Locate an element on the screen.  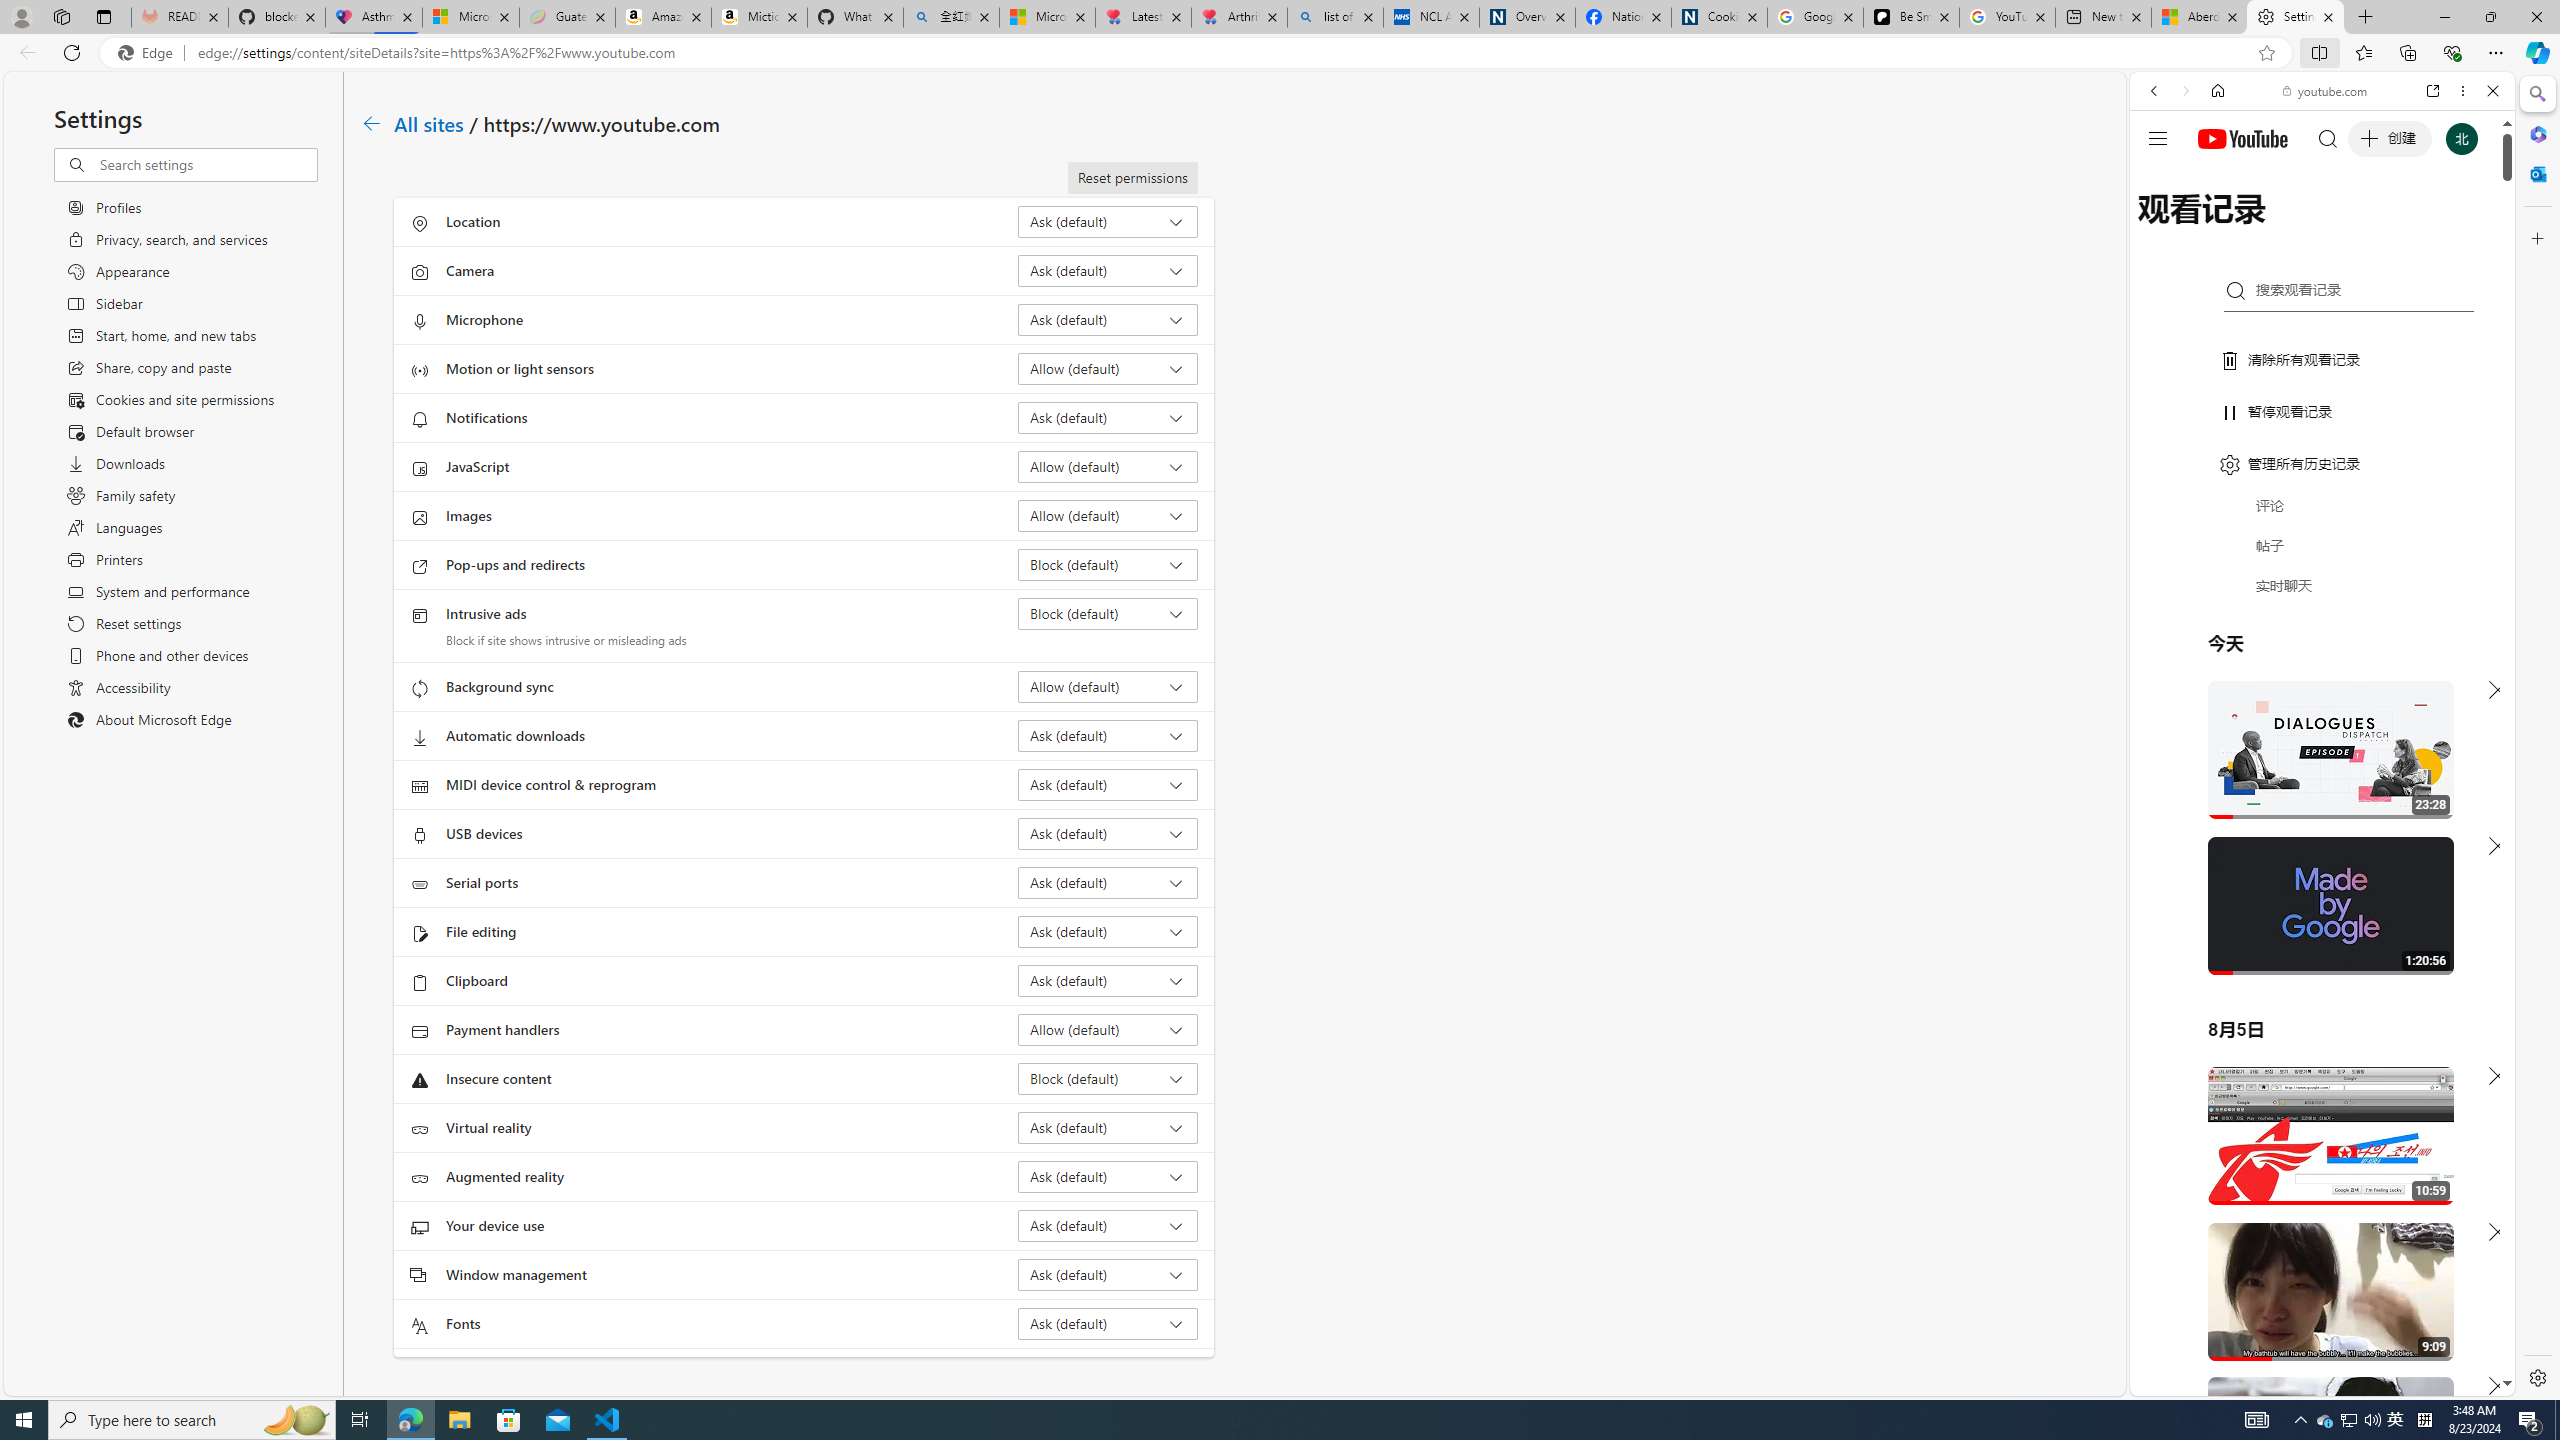
Augmented reality Ask (default) is located at coordinates (1108, 1176).